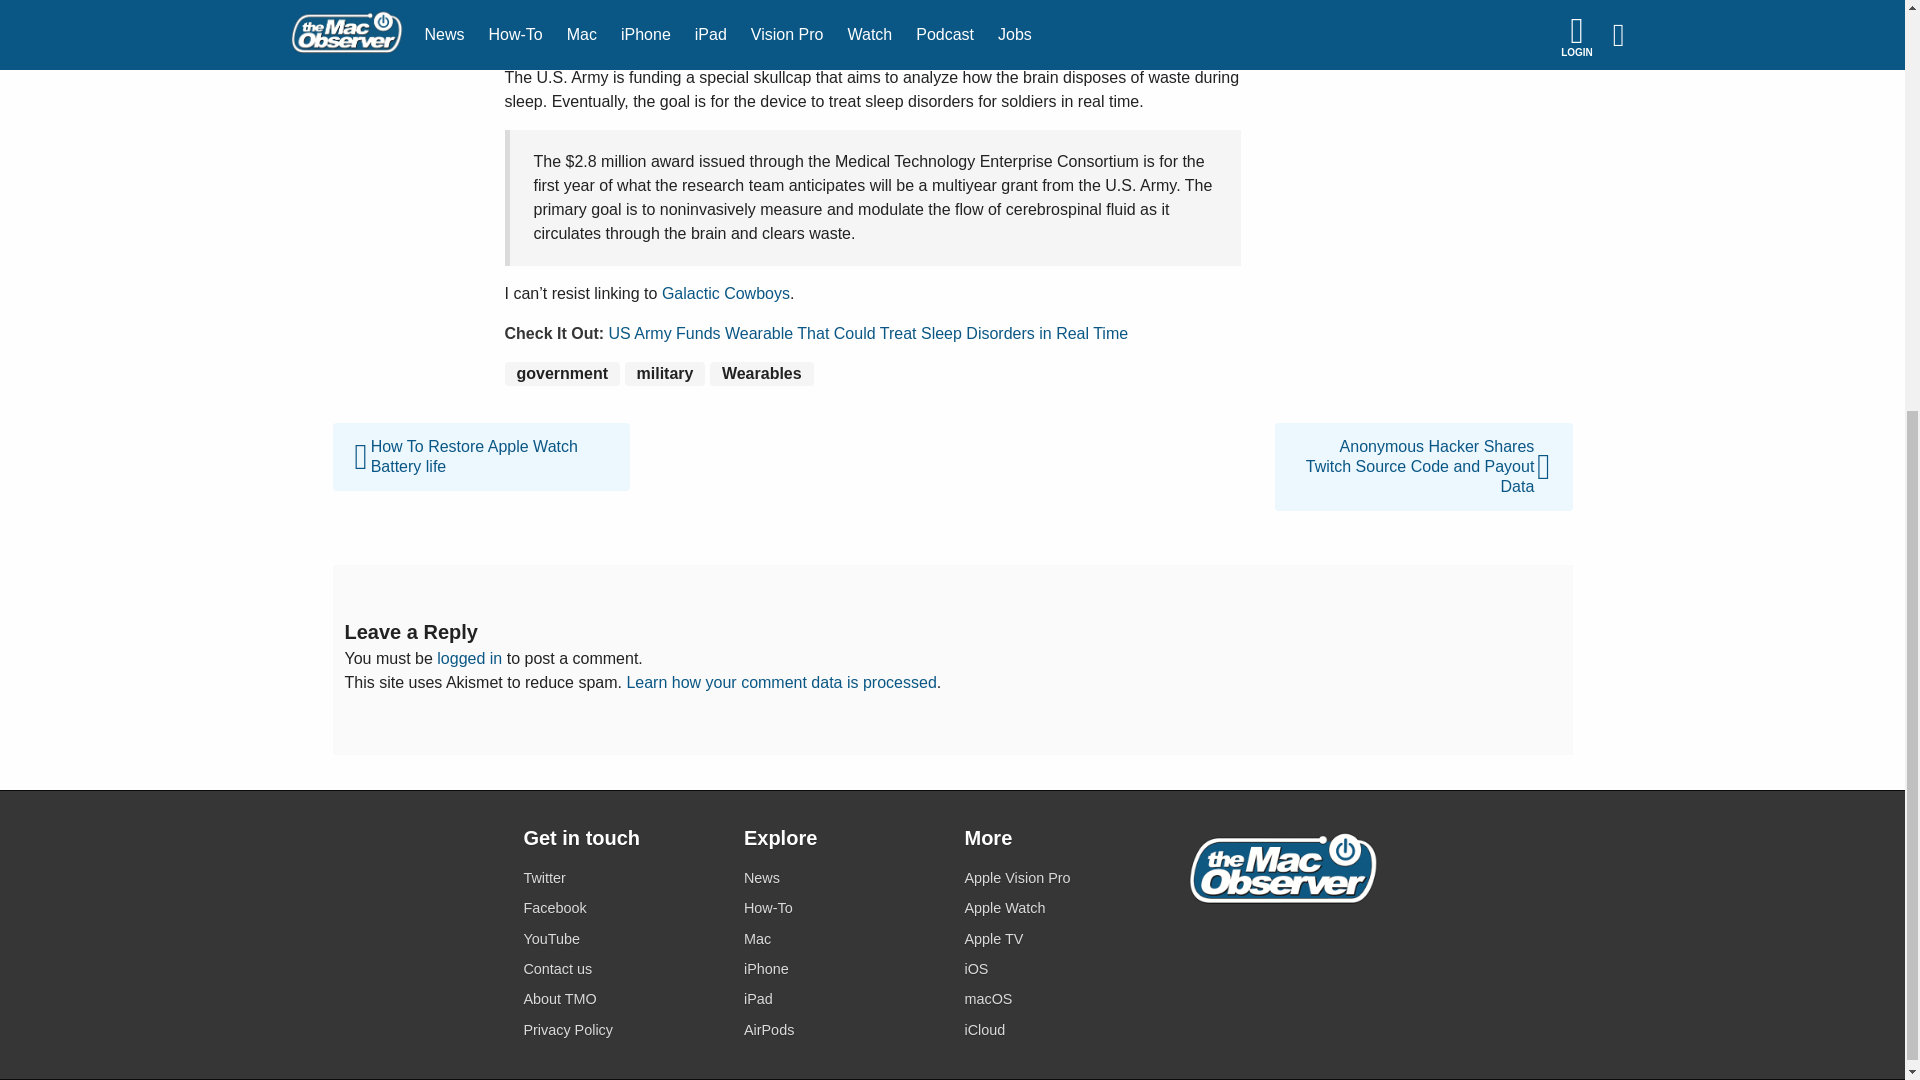  What do you see at coordinates (621, 908) in the screenshot?
I see `Facebook` at bounding box center [621, 908].